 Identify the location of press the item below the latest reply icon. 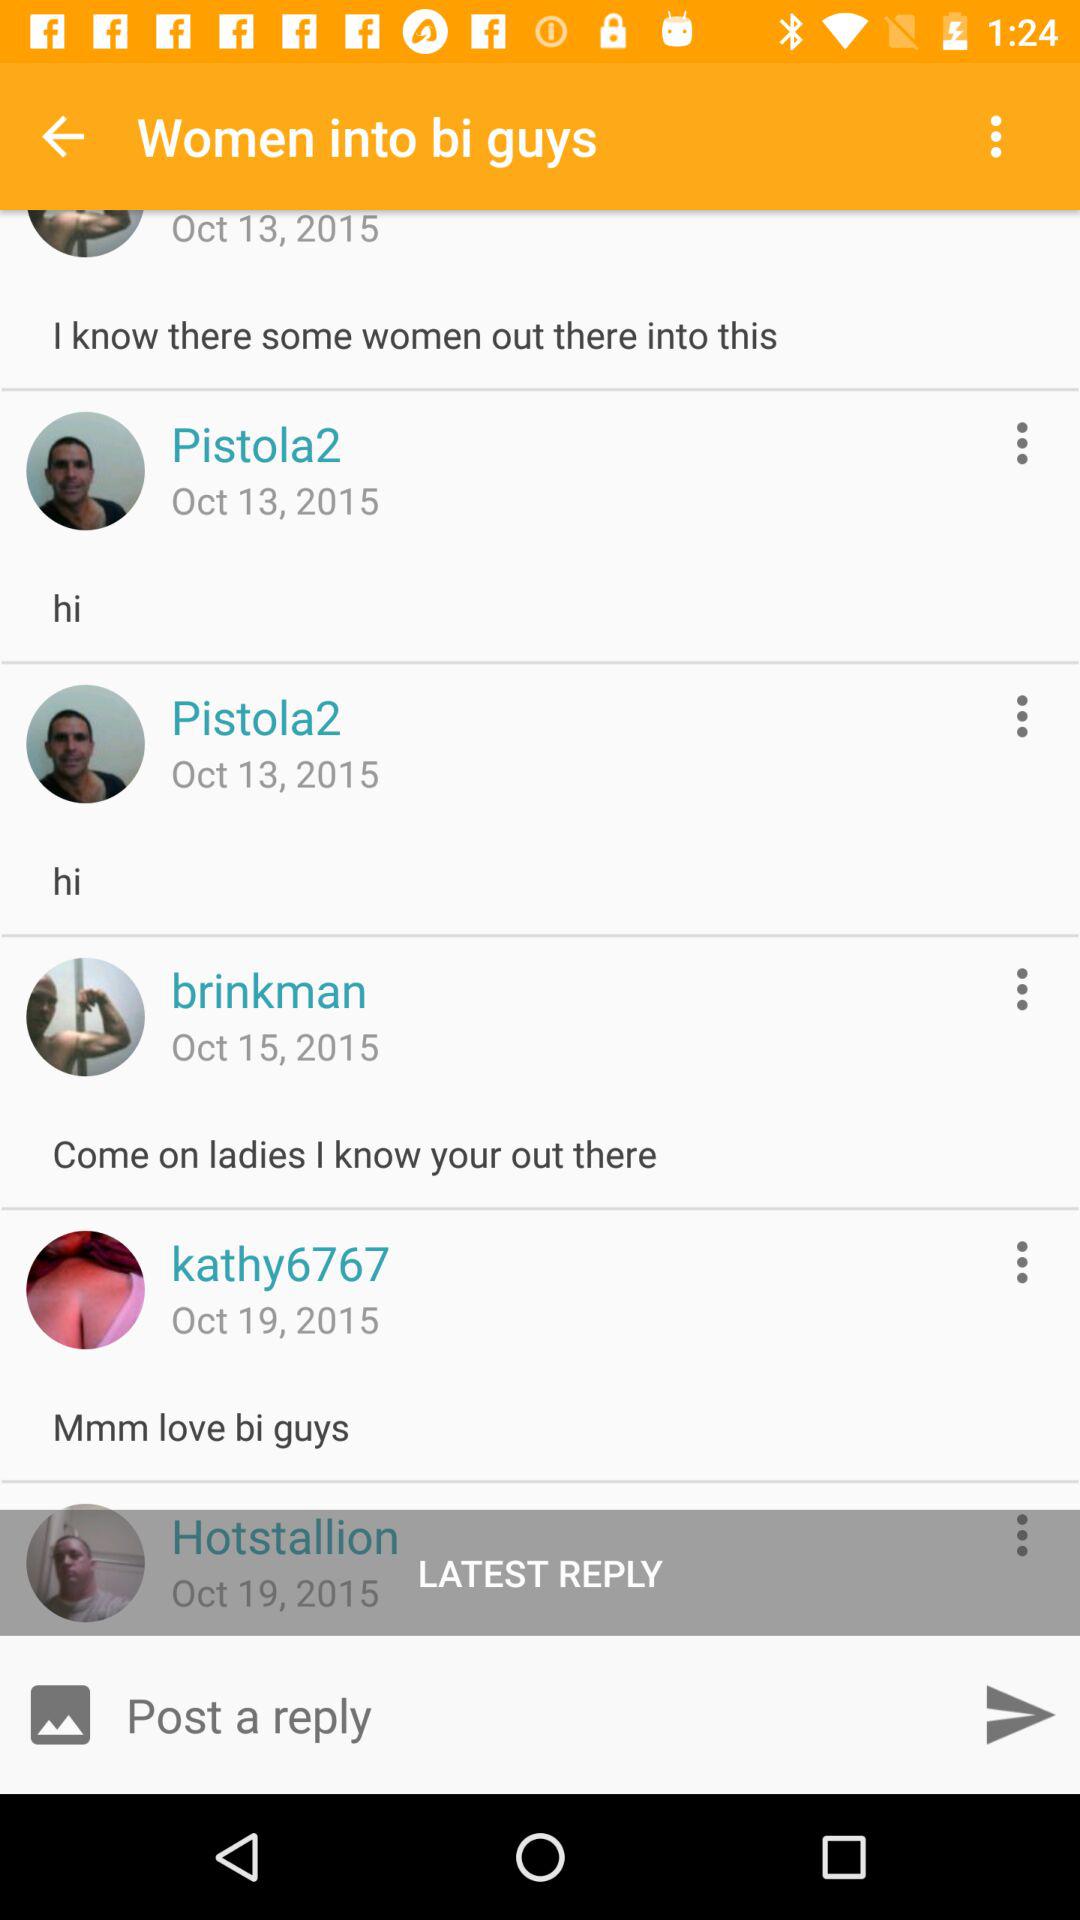
(540, 1714).